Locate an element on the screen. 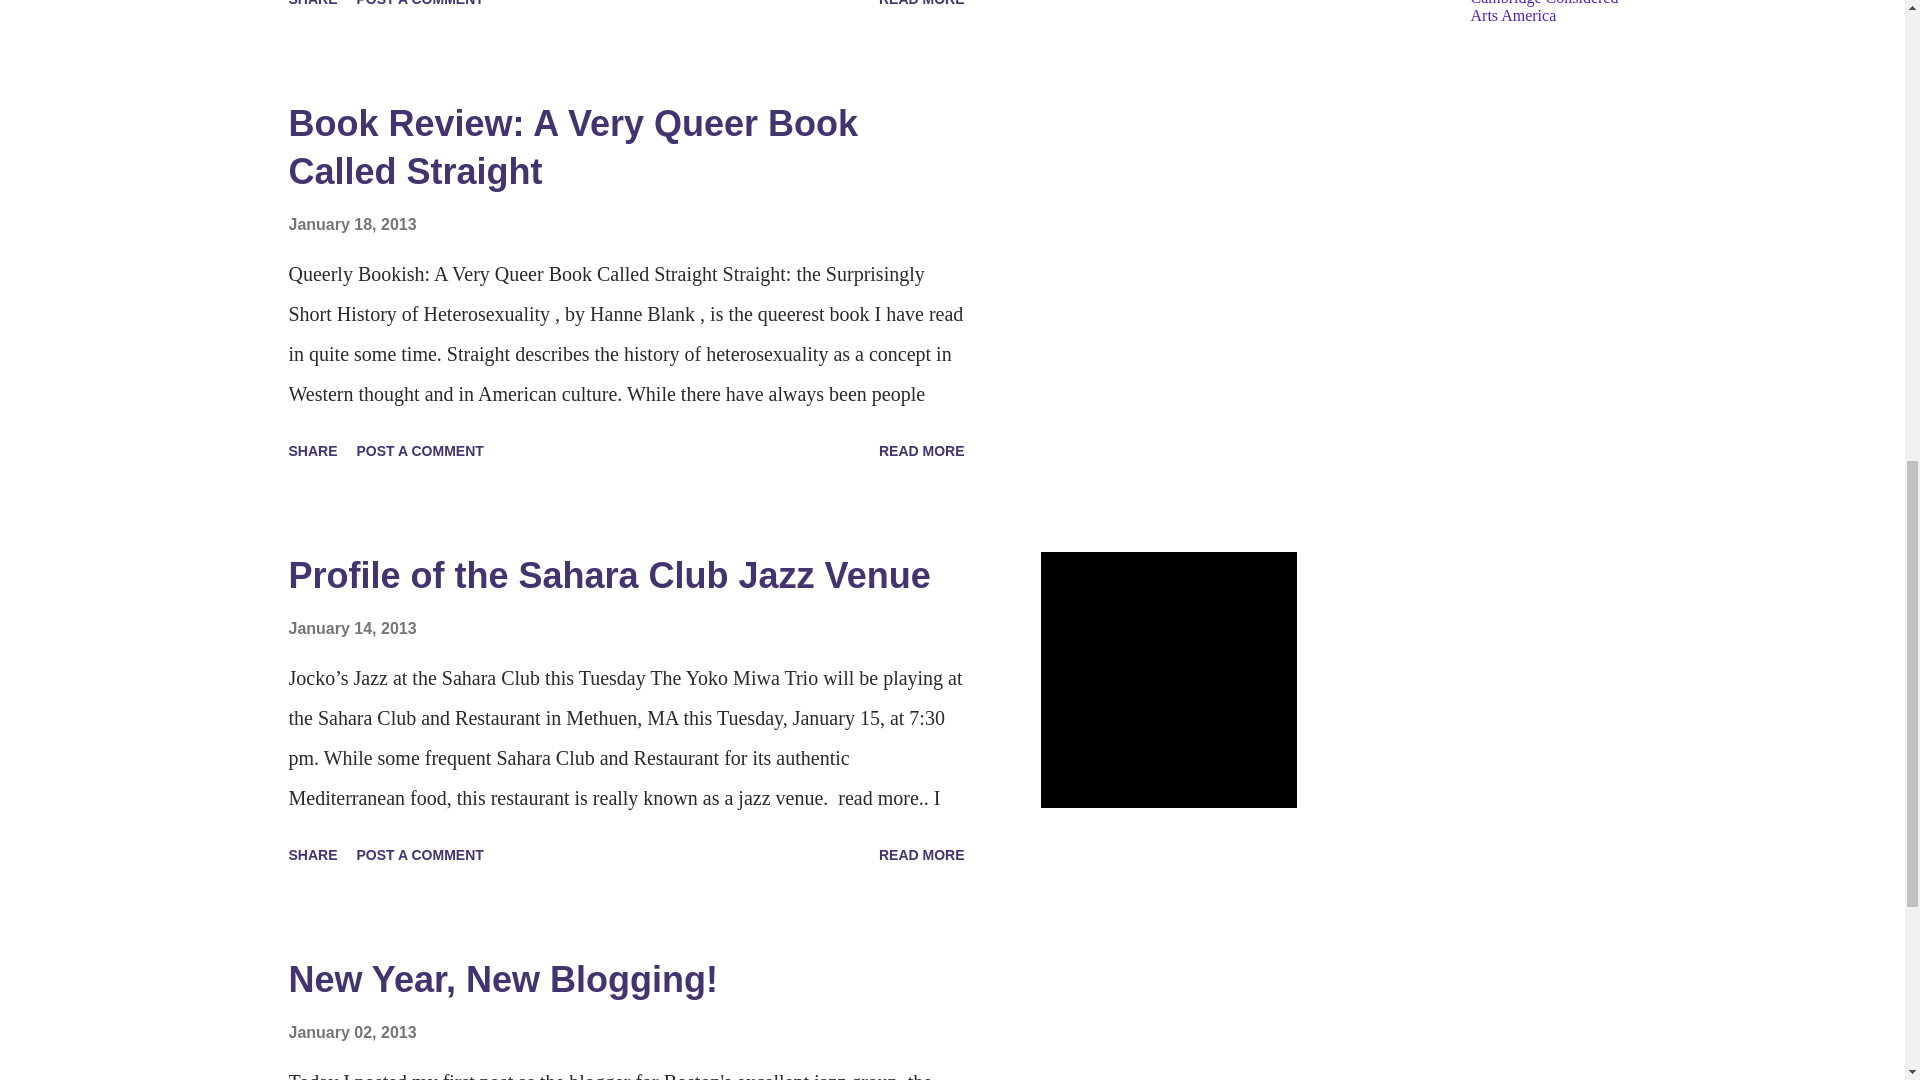  SHARE is located at coordinates (312, 854).